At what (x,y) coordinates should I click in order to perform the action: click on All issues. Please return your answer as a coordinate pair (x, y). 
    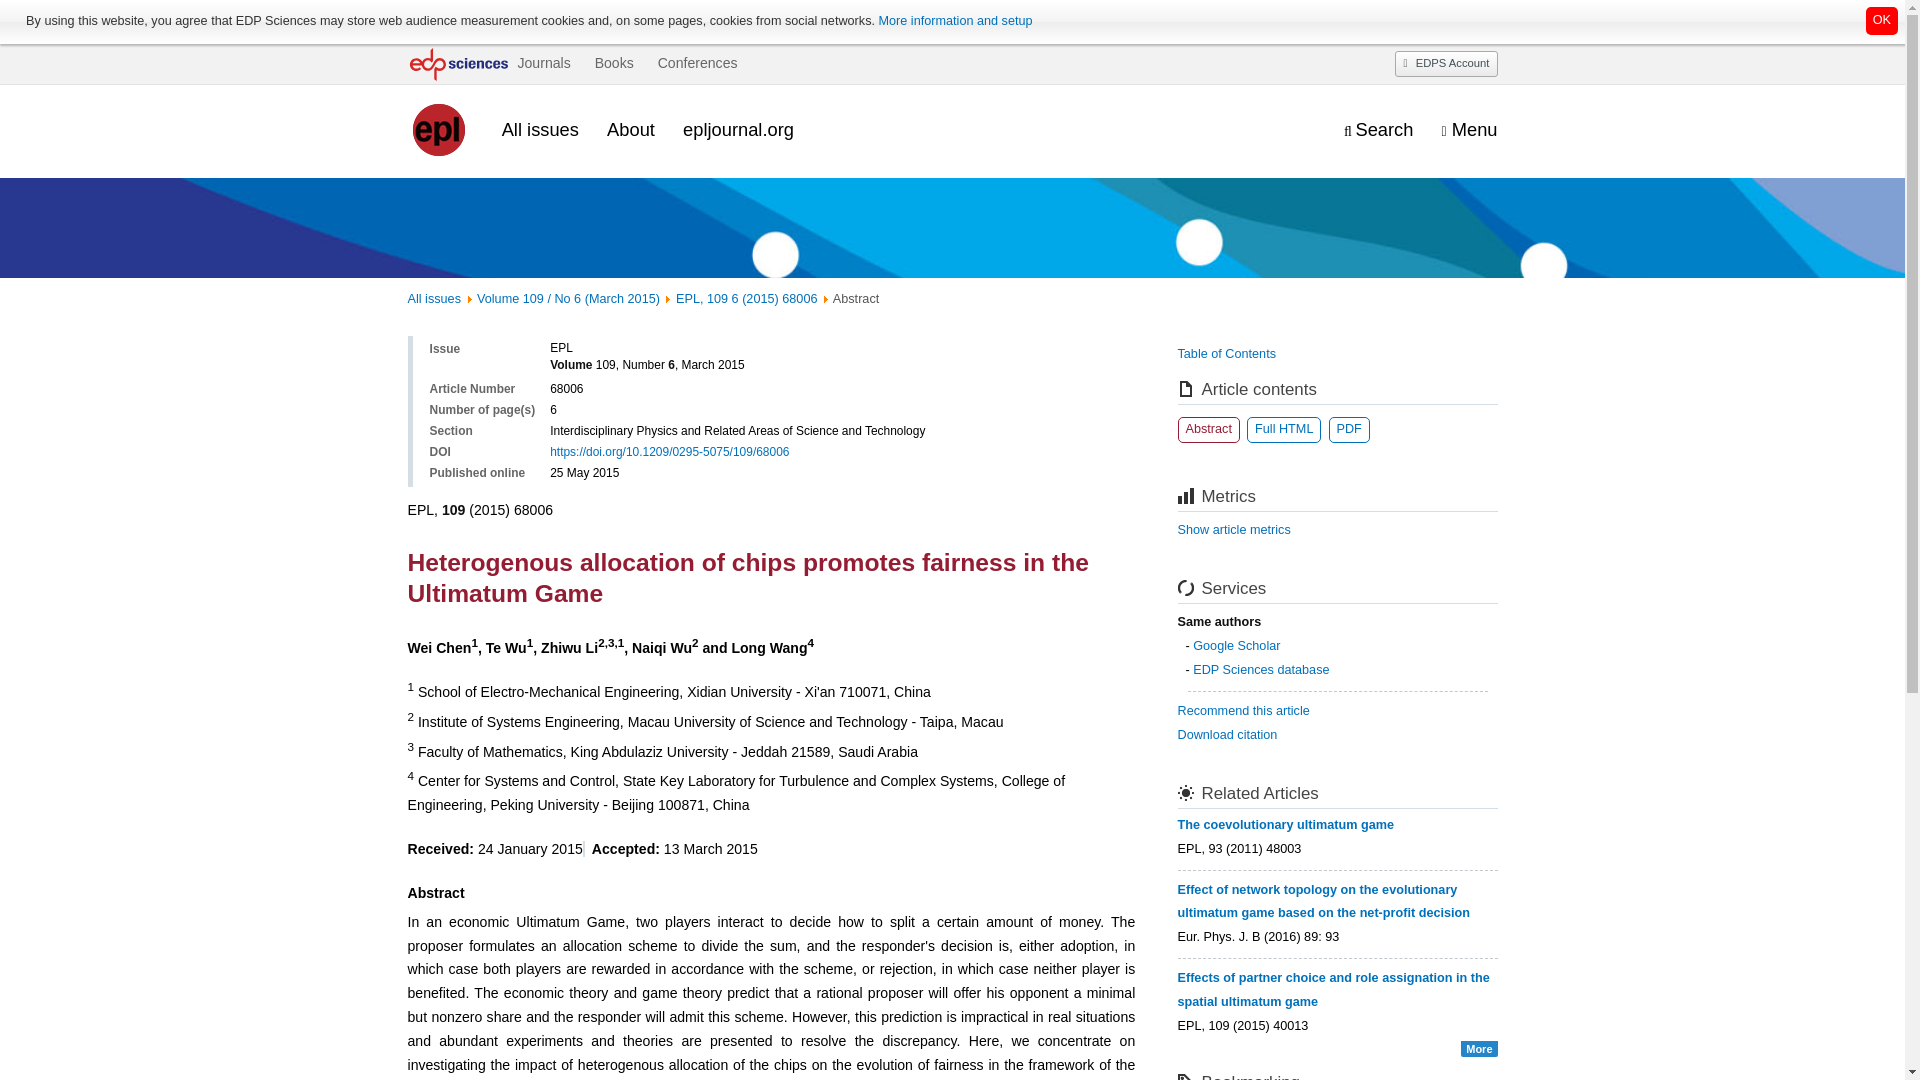
    Looking at the image, I should click on (540, 129).